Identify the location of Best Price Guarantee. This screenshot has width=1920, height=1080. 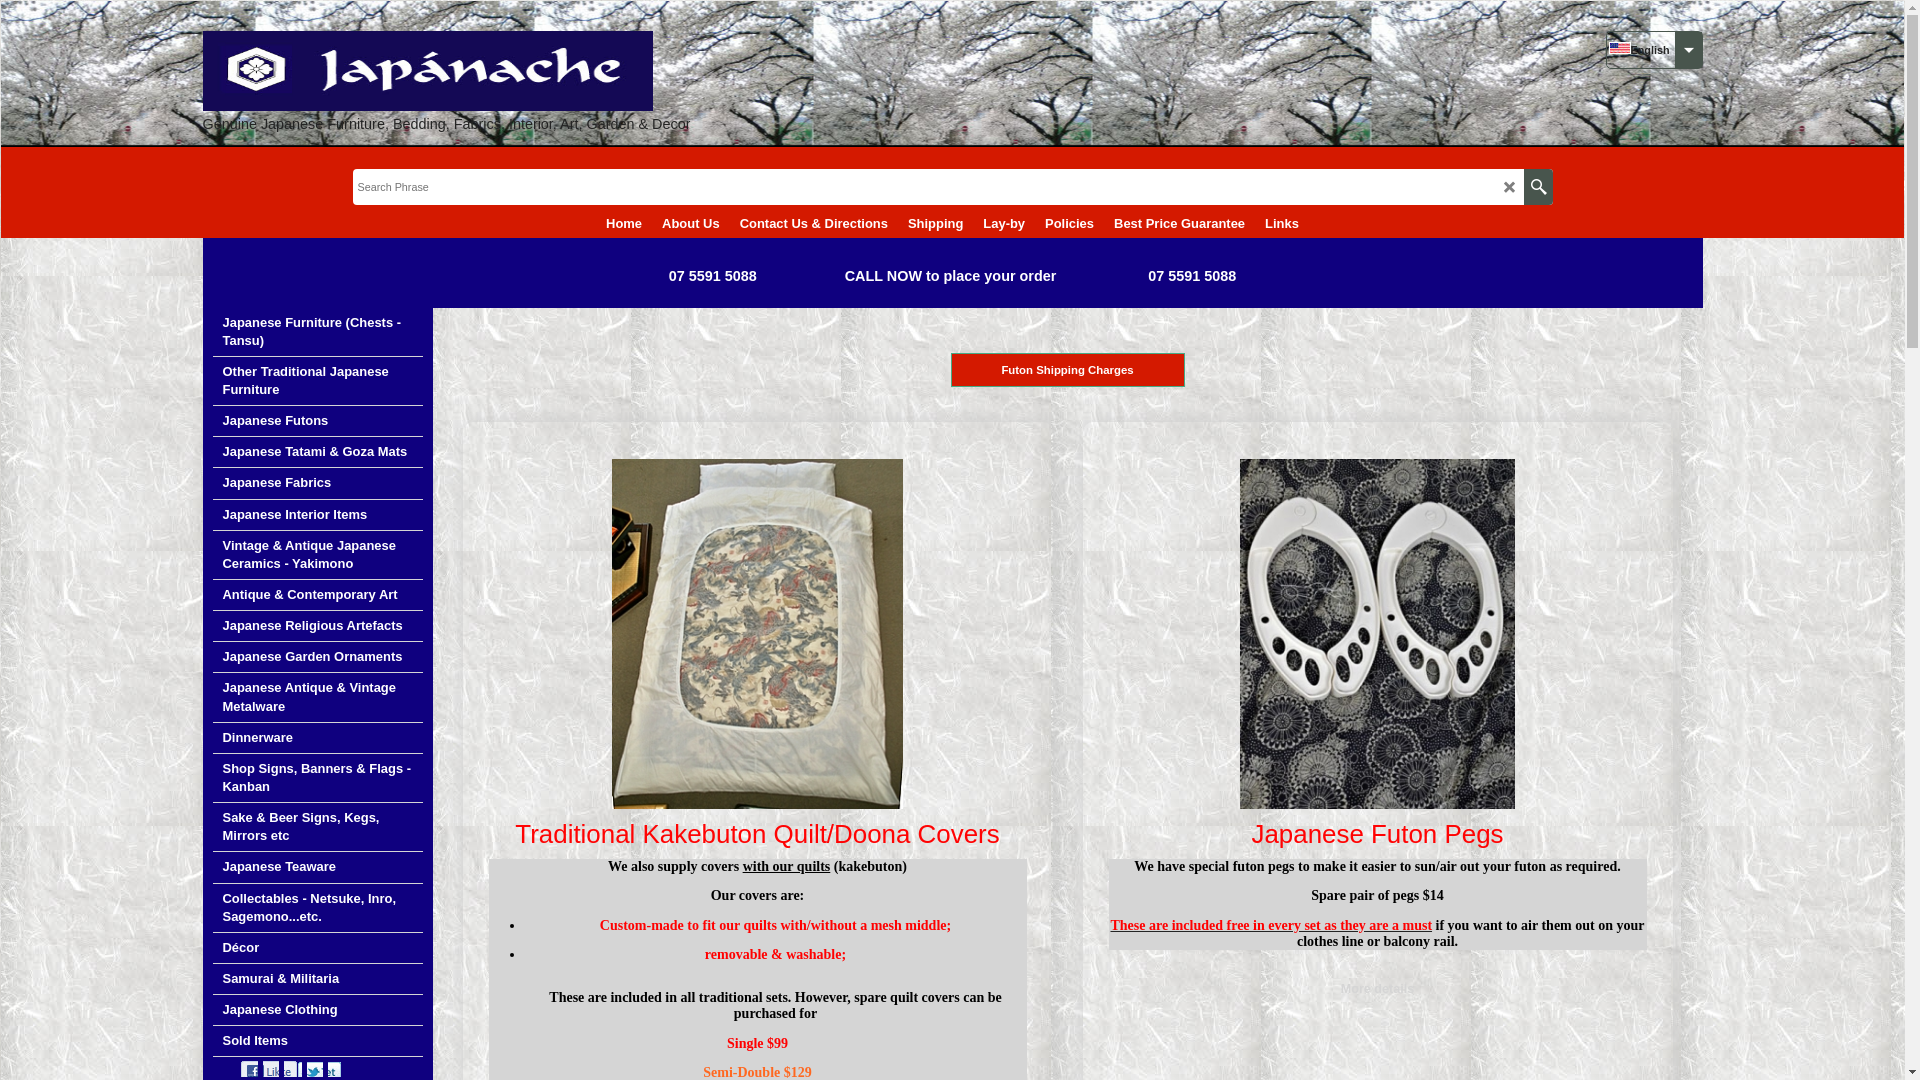
(1180, 222).